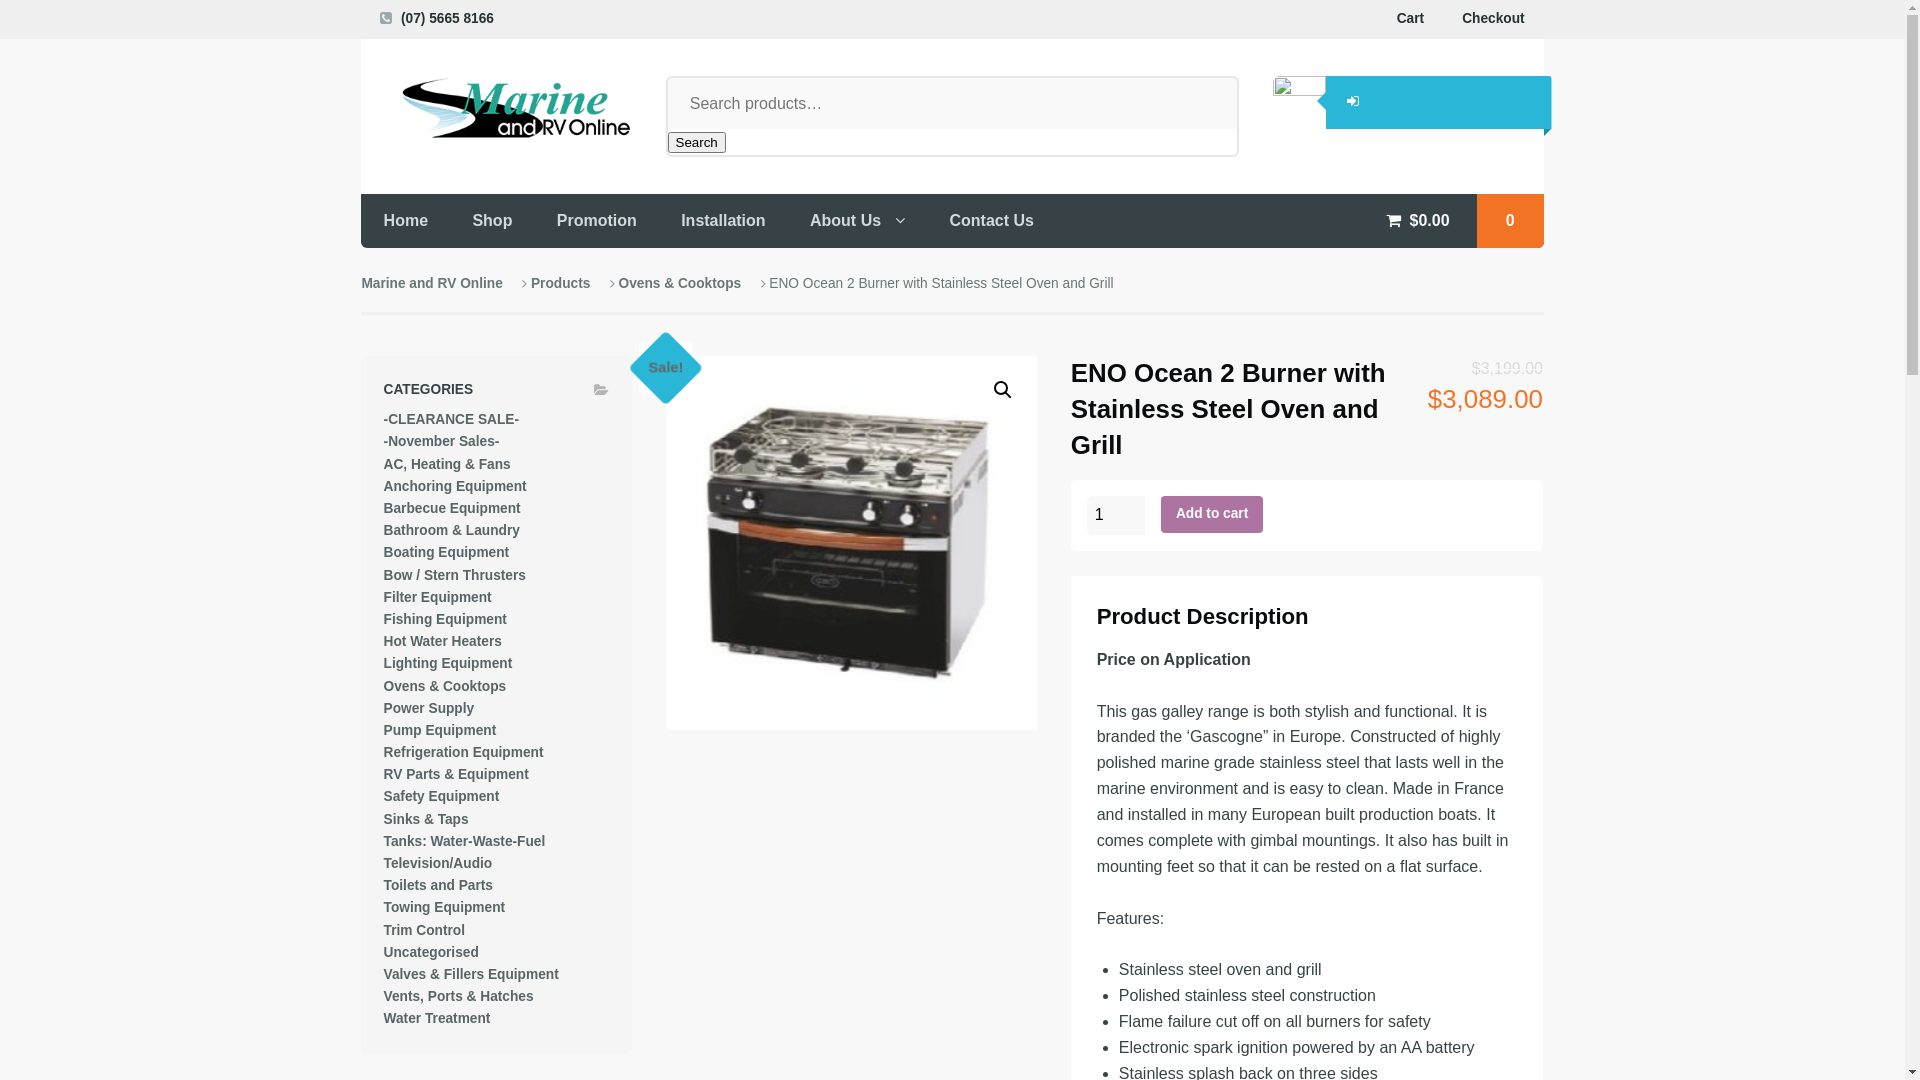 This screenshot has height=1080, width=1920. What do you see at coordinates (992, 220) in the screenshot?
I see `Contact Us` at bounding box center [992, 220].